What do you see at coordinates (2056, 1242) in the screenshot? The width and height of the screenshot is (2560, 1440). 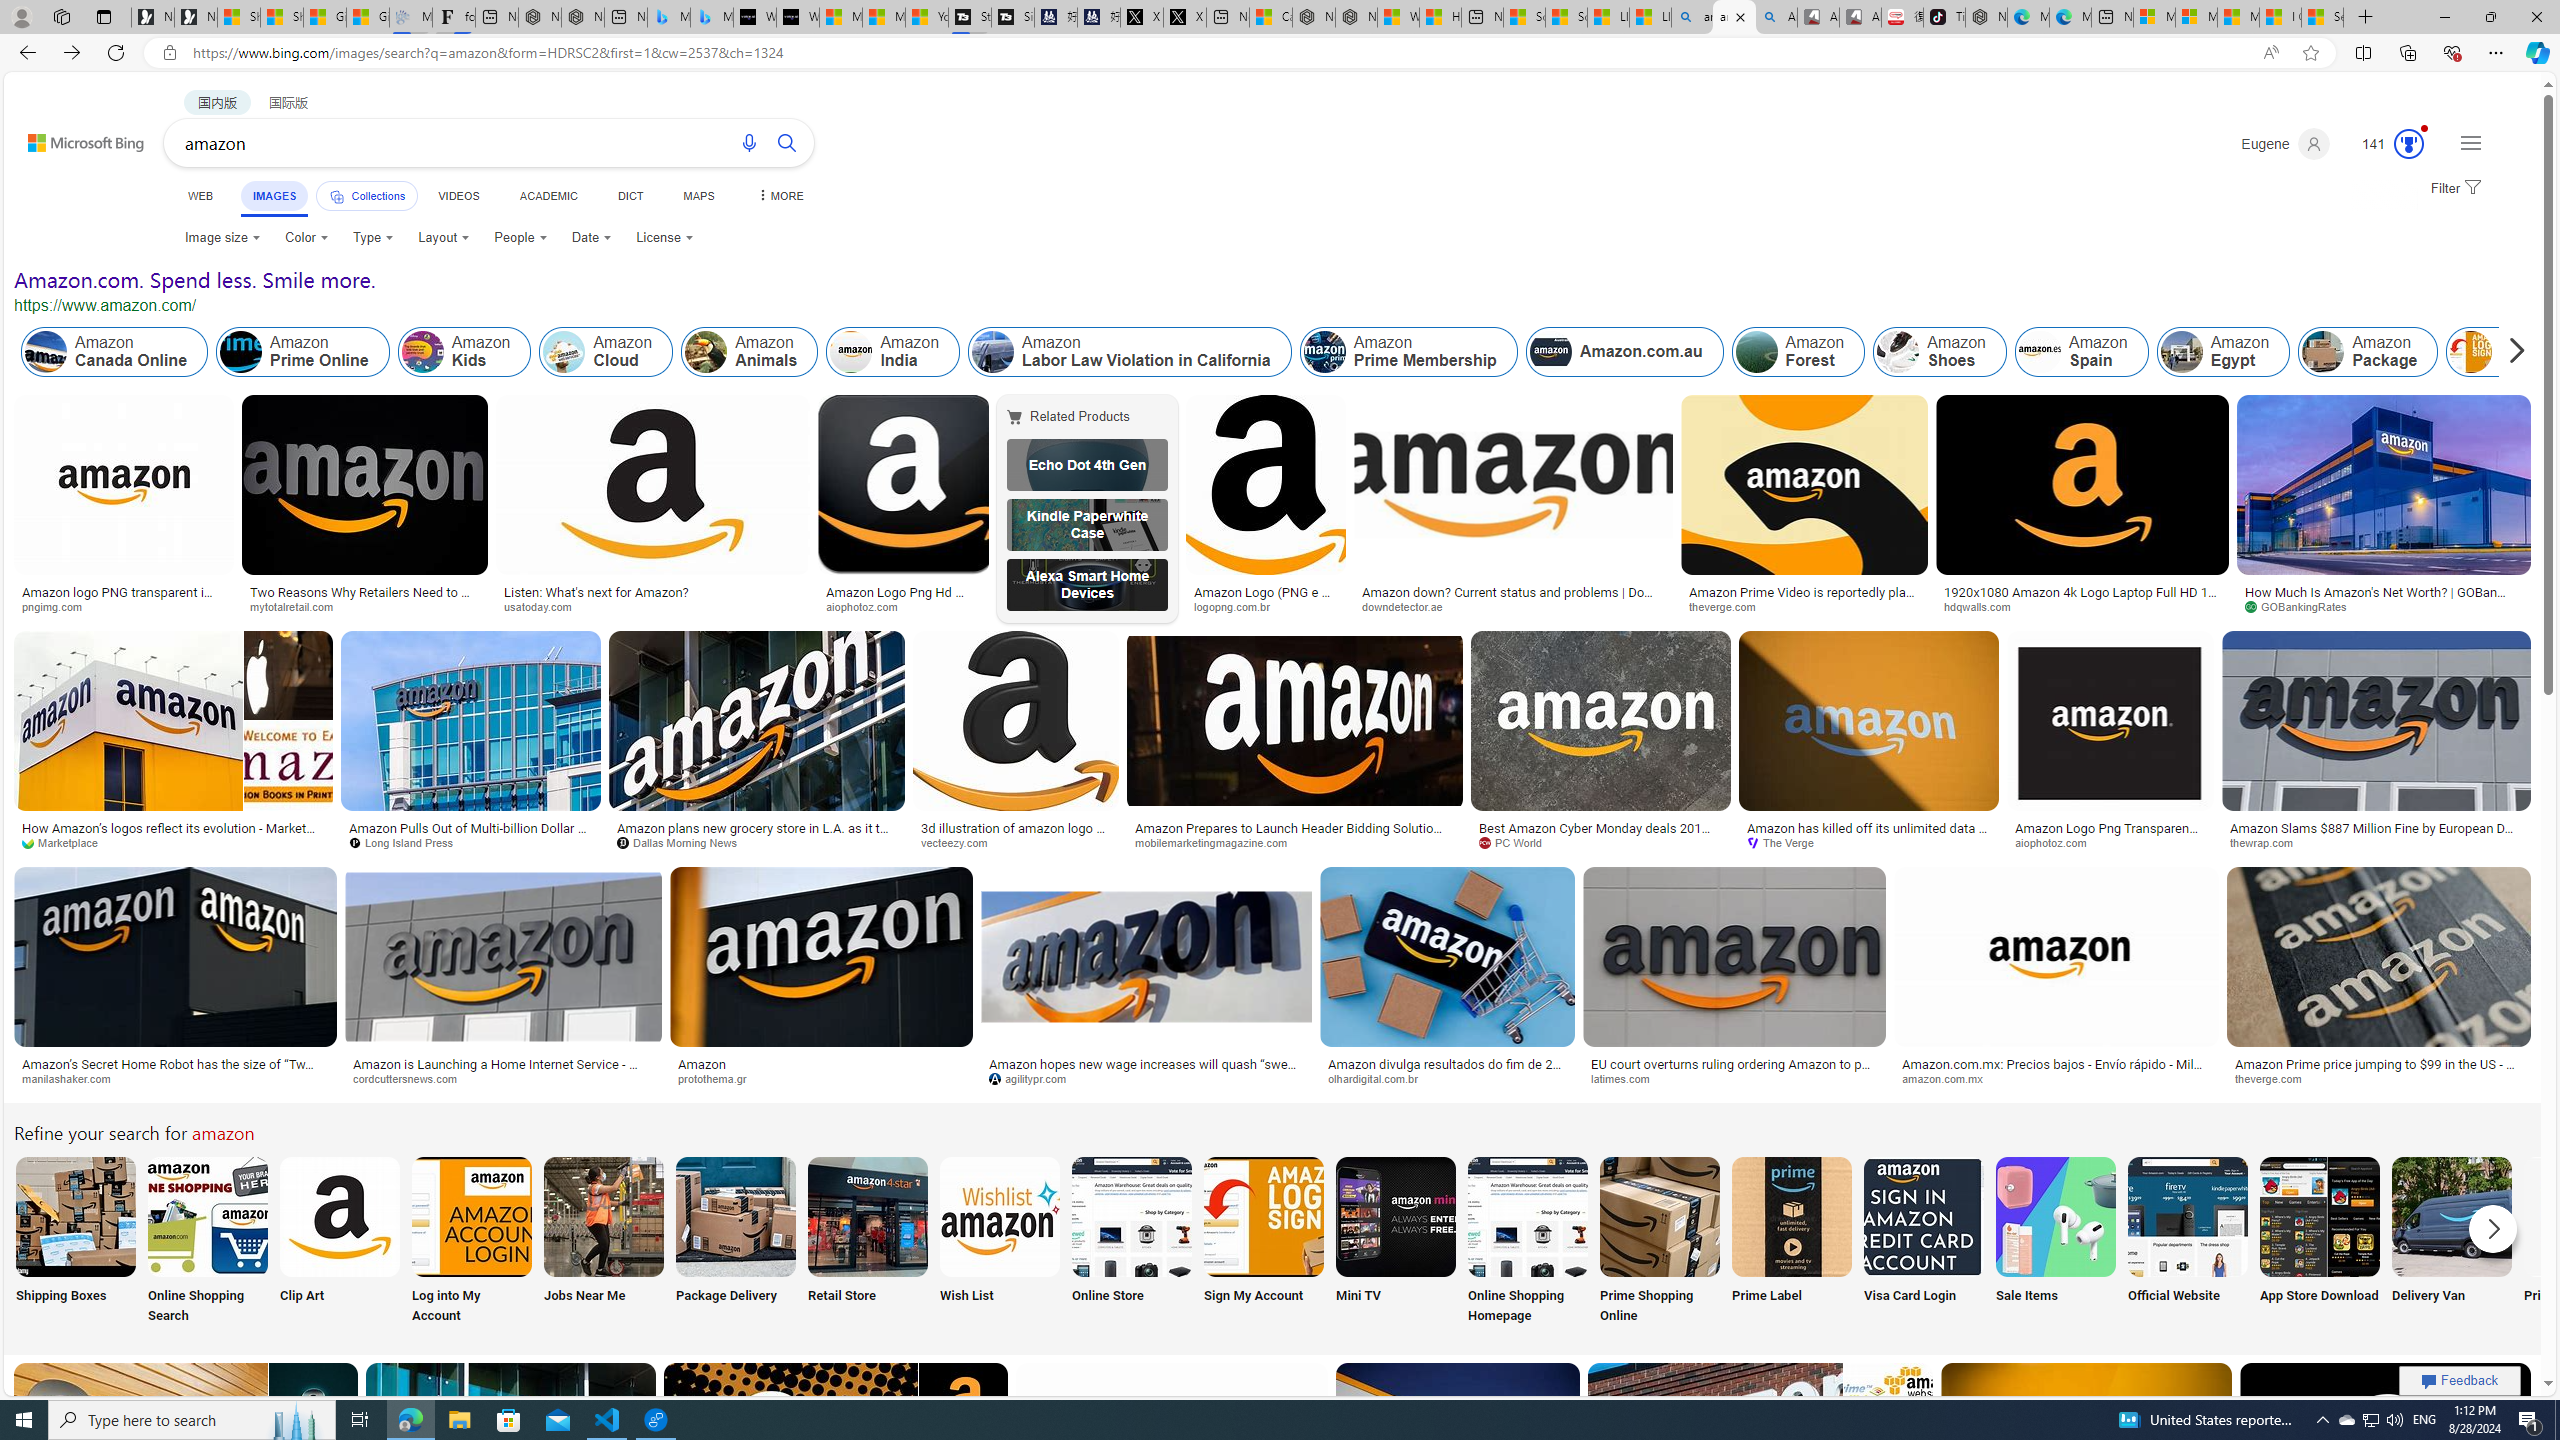 I see `Amazon Sale Items Sale Items` at bounding box center [2056, 1242].